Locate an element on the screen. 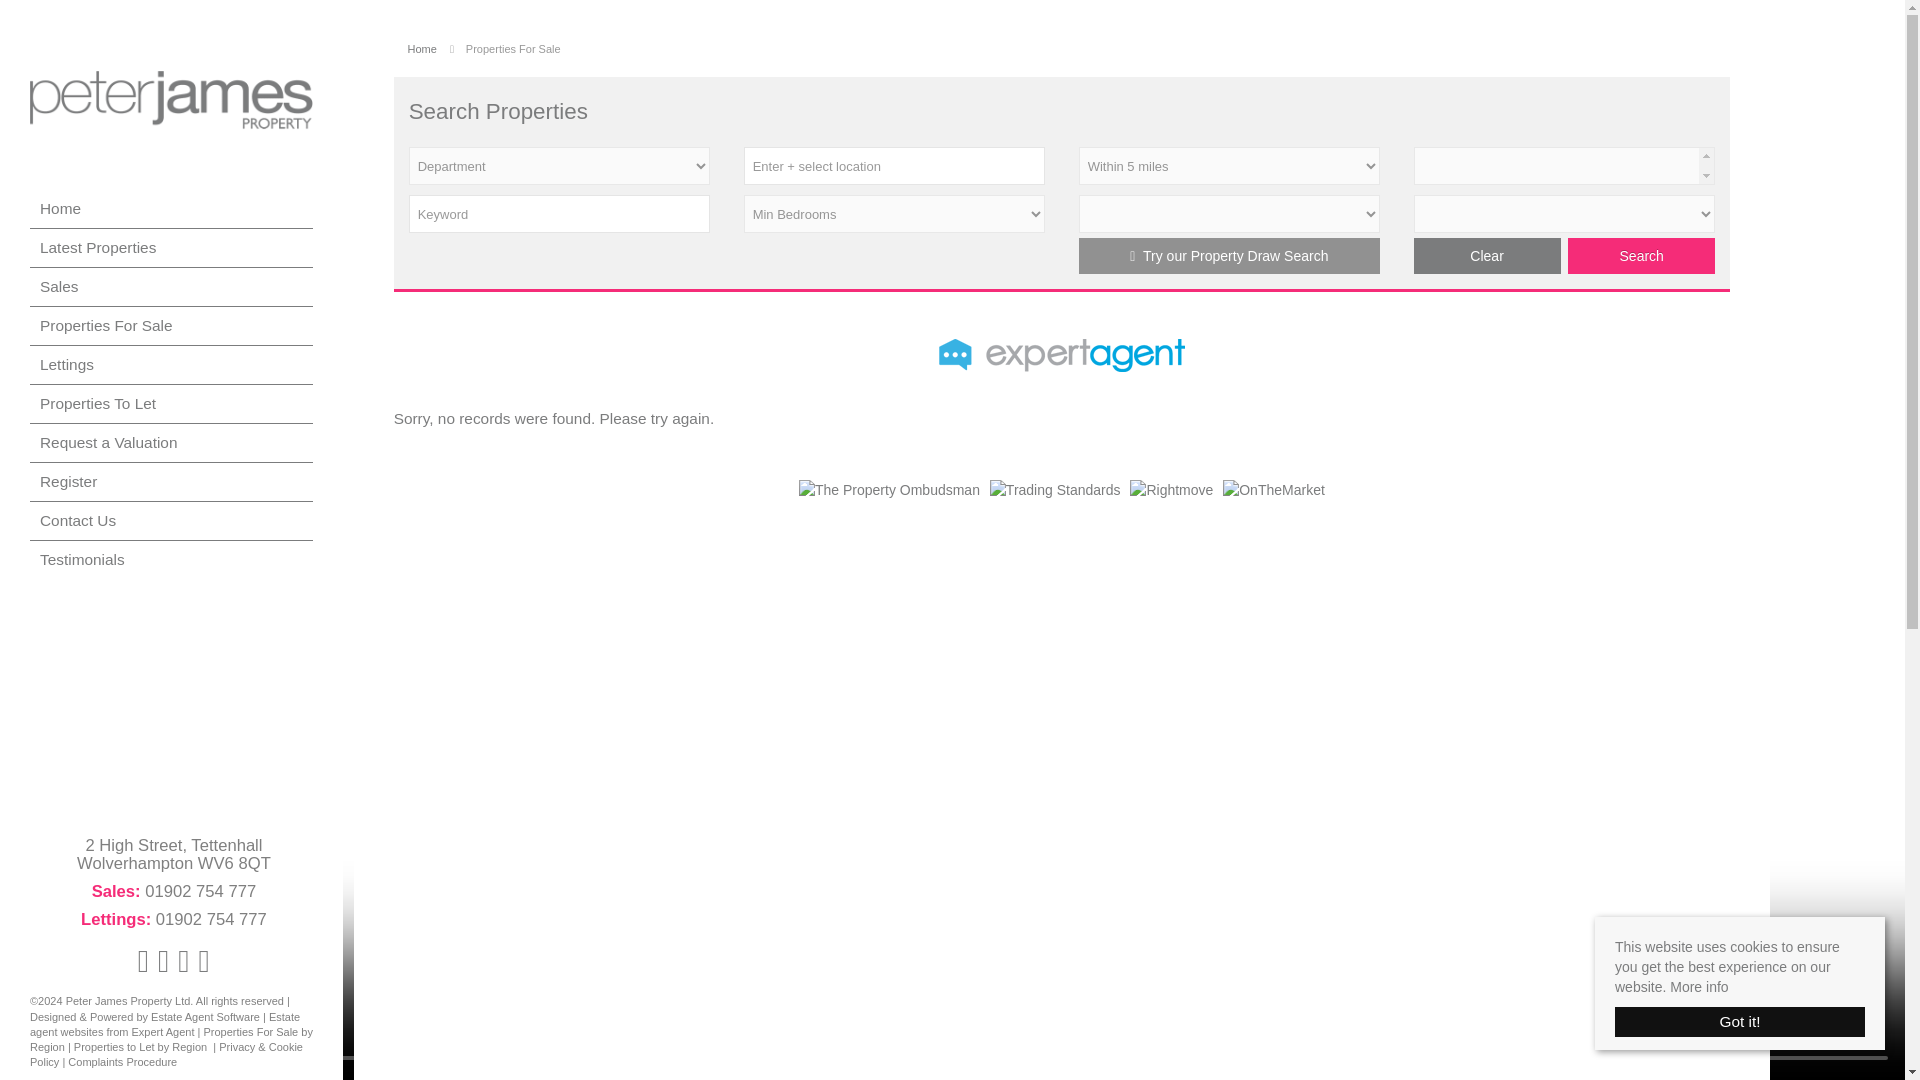 This screenshot has width=1920, height=1080. Lettings is located at coordinates (176, 364).